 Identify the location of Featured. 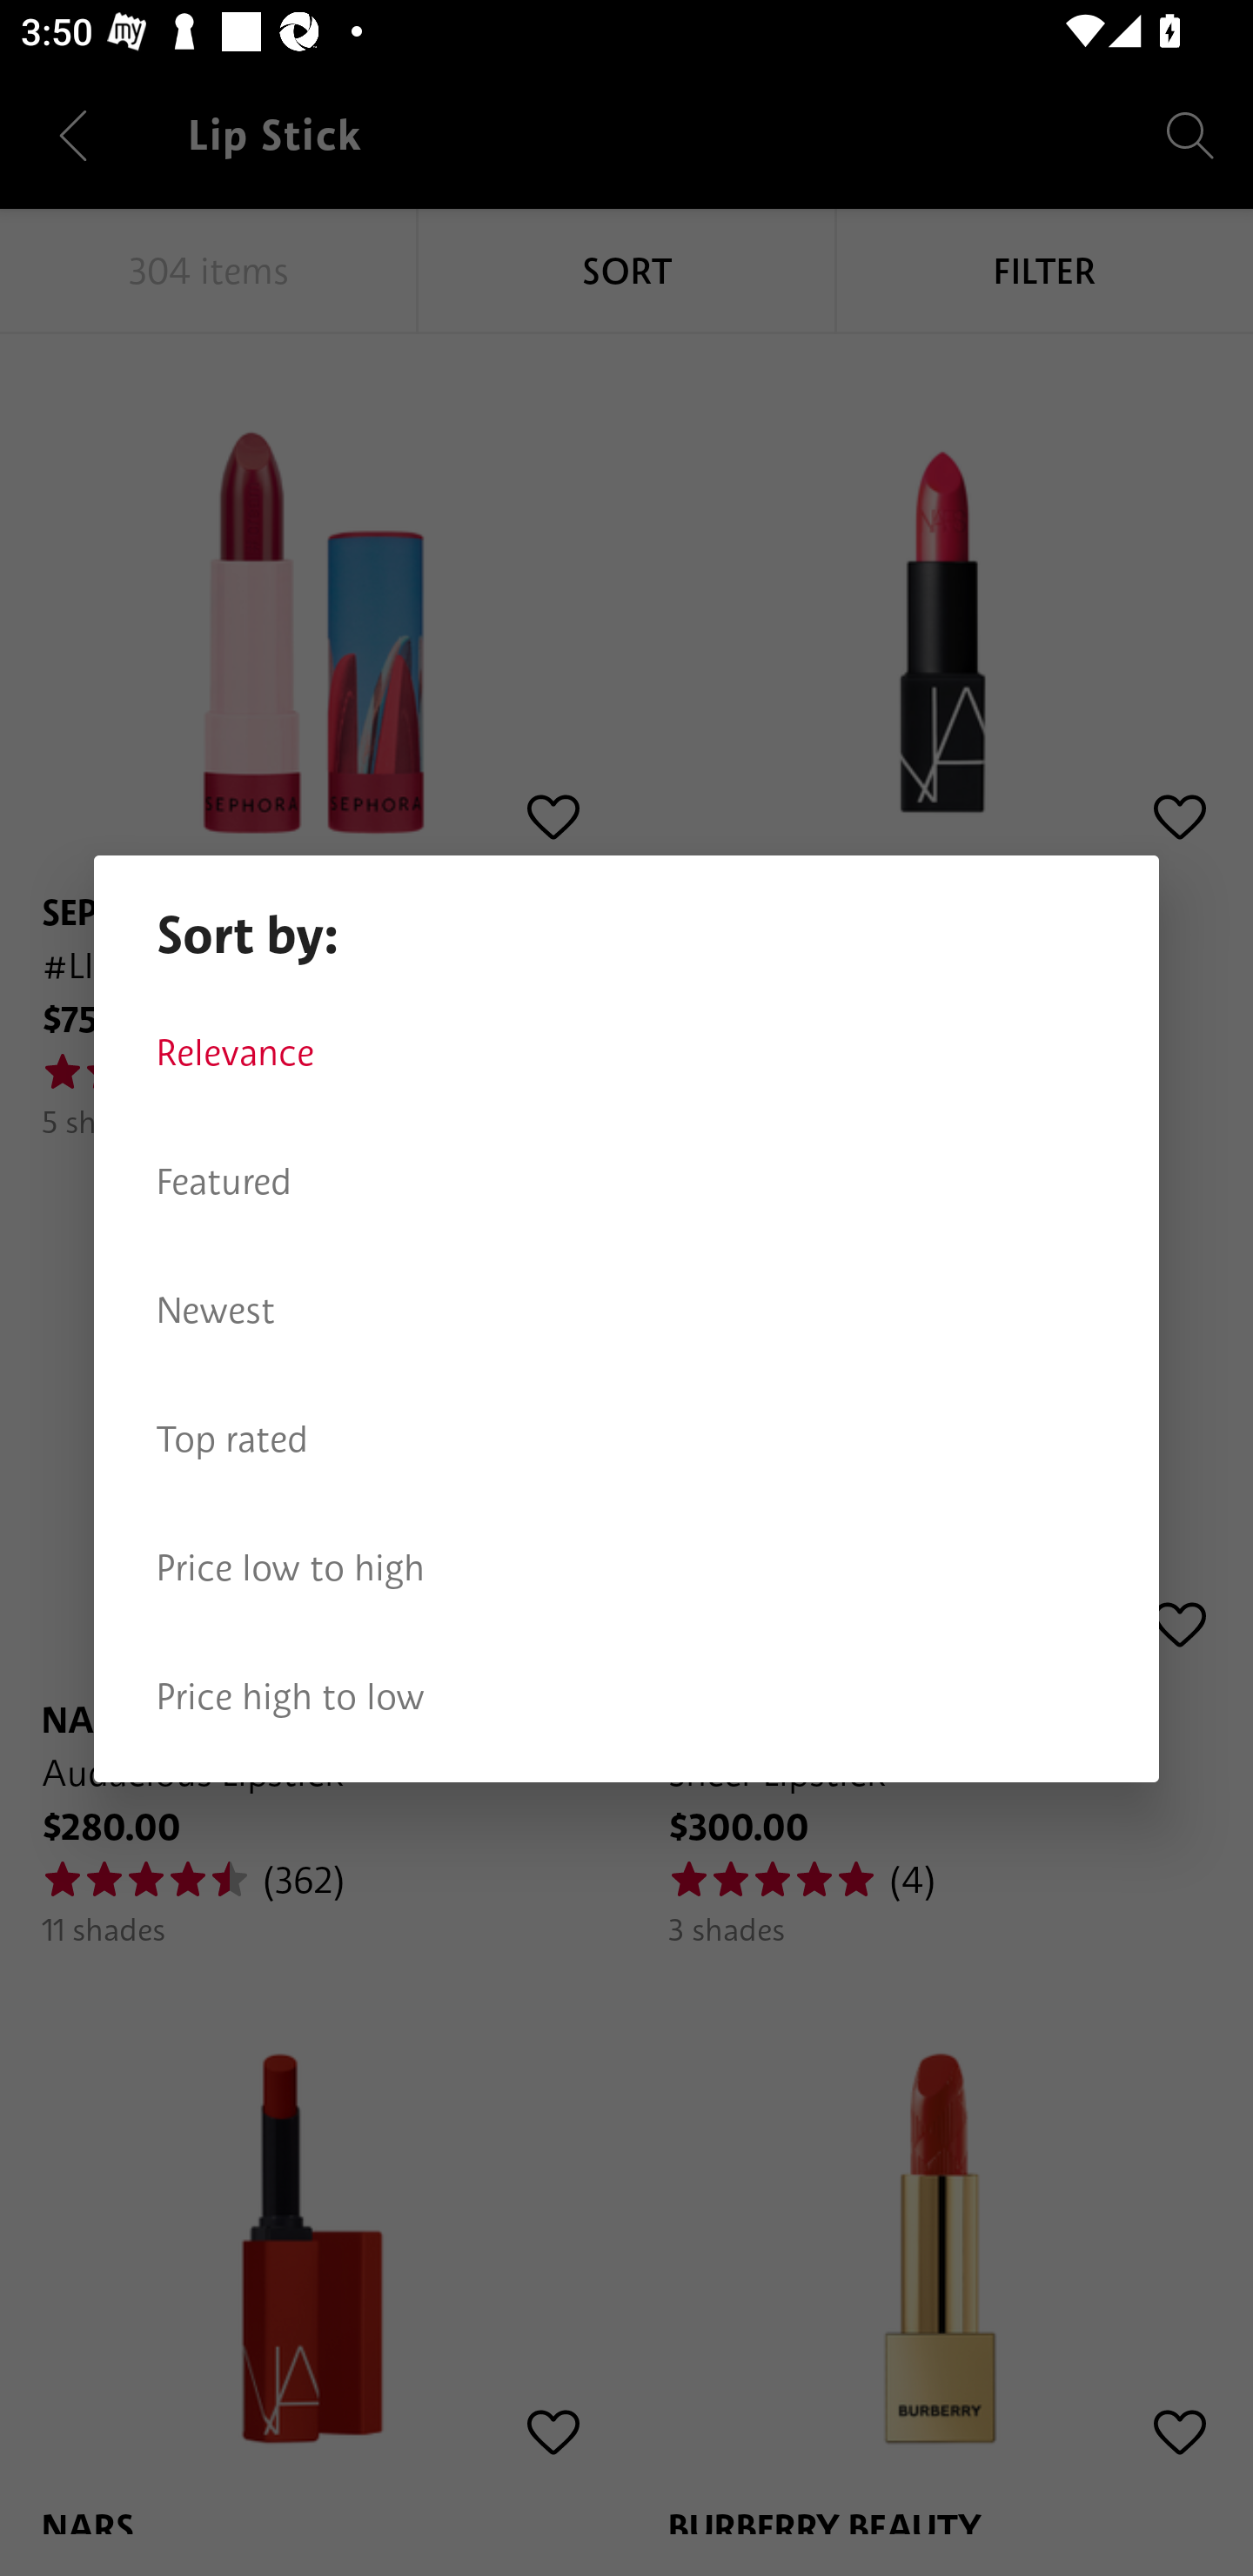
(626, 1182).